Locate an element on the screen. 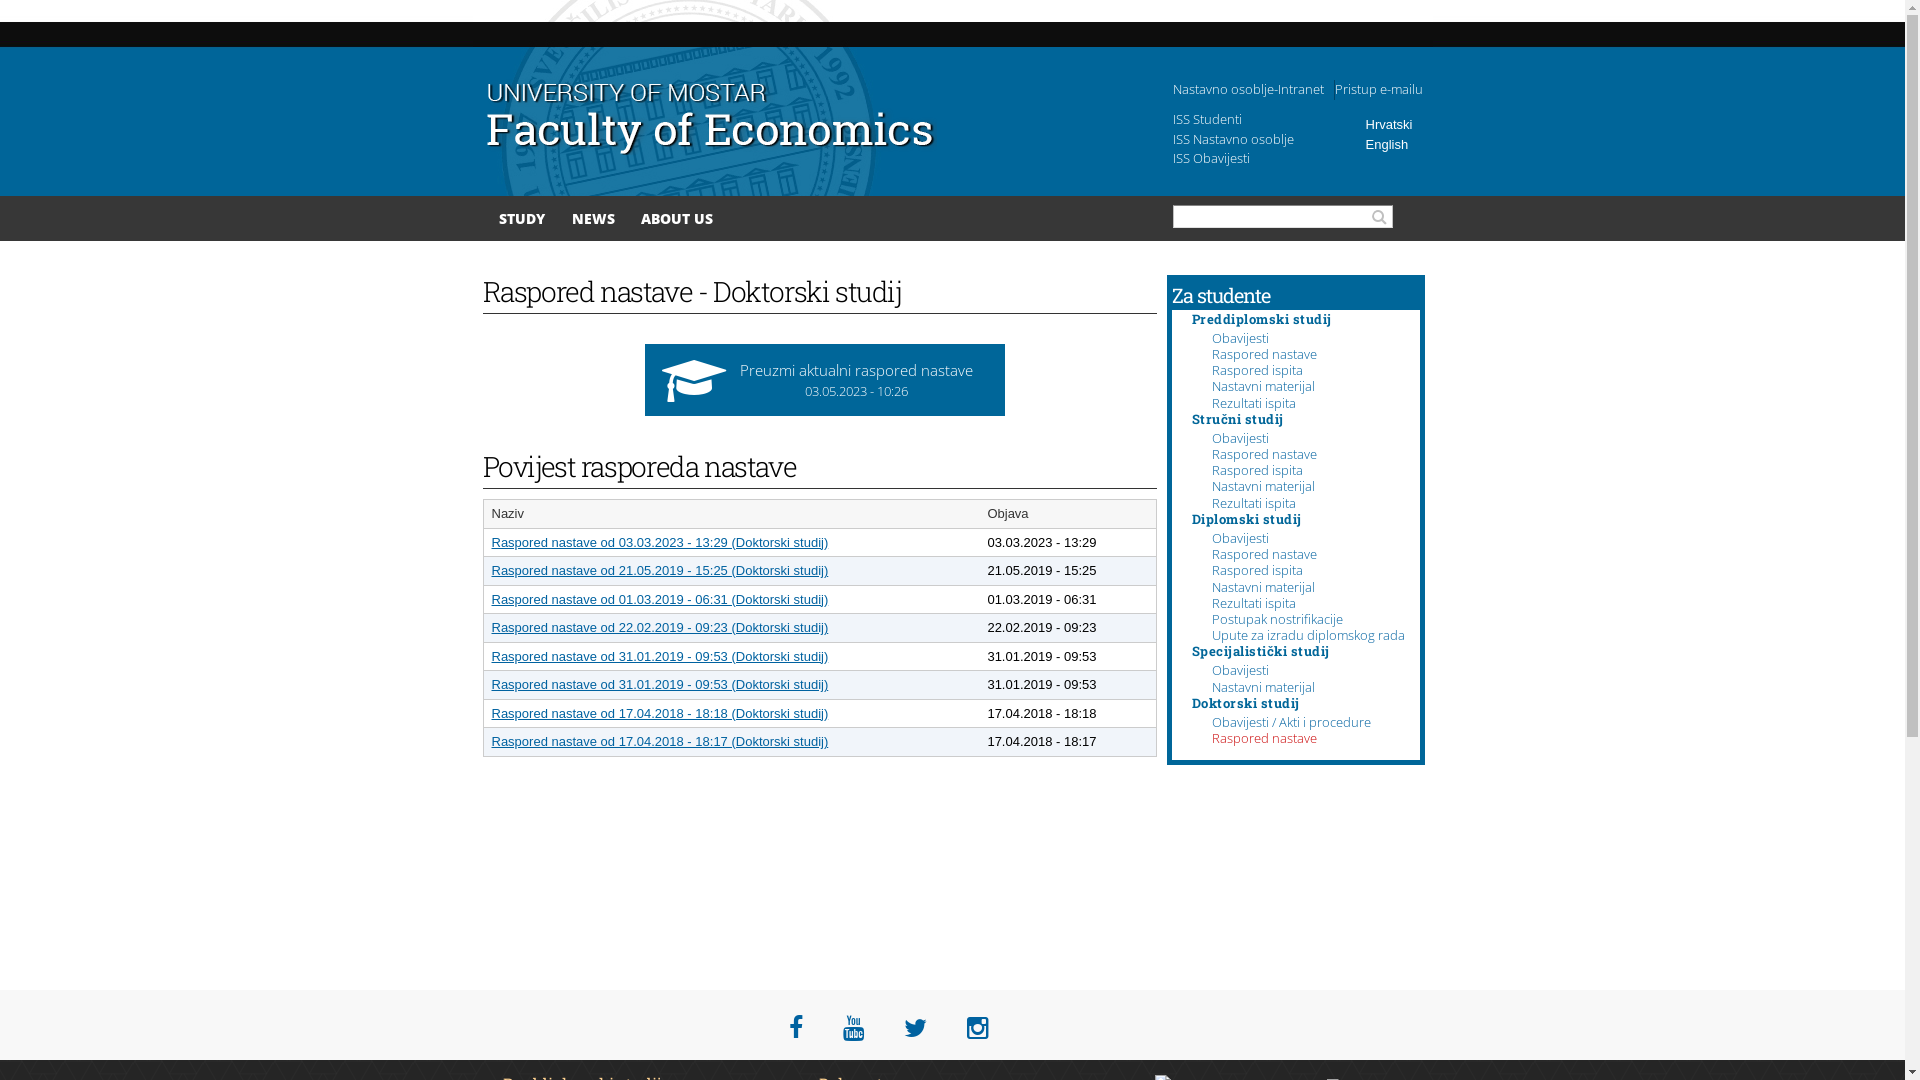 This screenshot has height=1080, width=1920. Obavijesti is located at coordinates (1240, 338).